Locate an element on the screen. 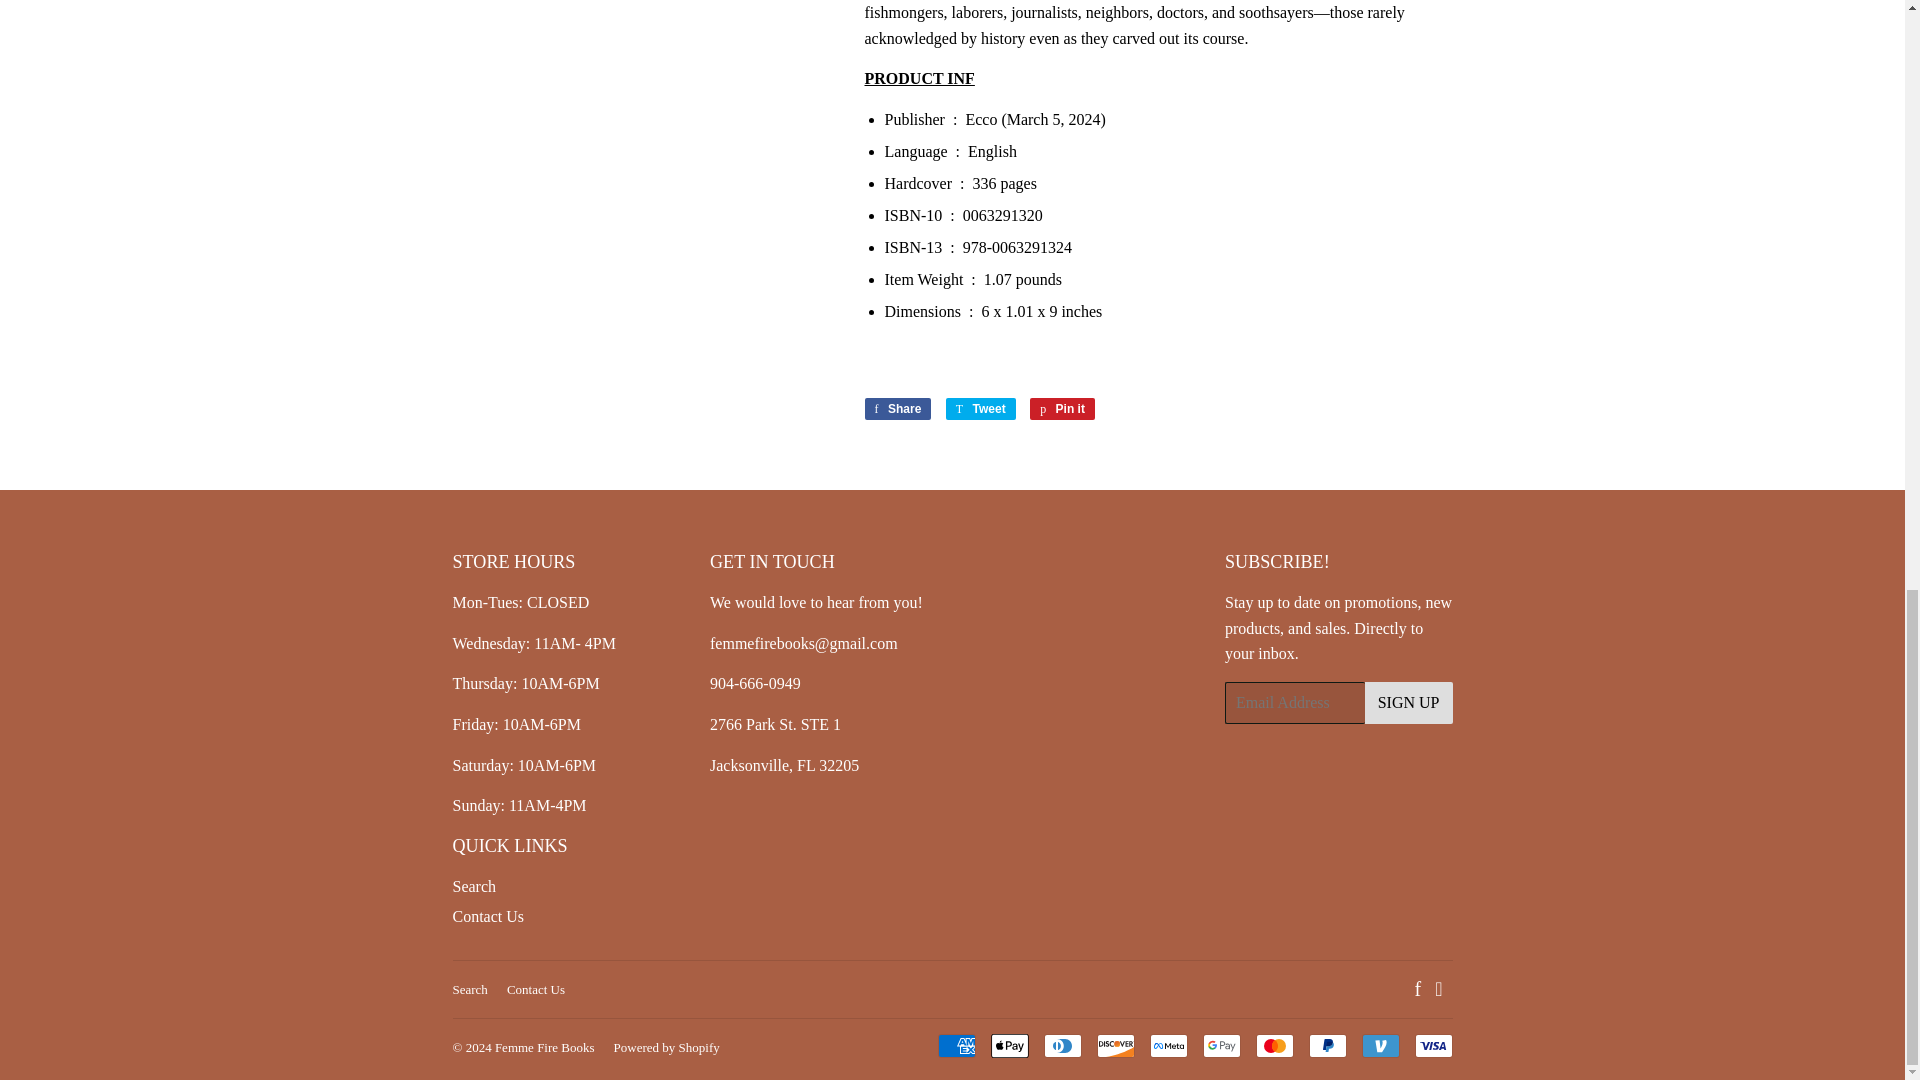 The height and width of the screenshot is (1080, 1920). Discover is located at coordinates (1115, 1046).